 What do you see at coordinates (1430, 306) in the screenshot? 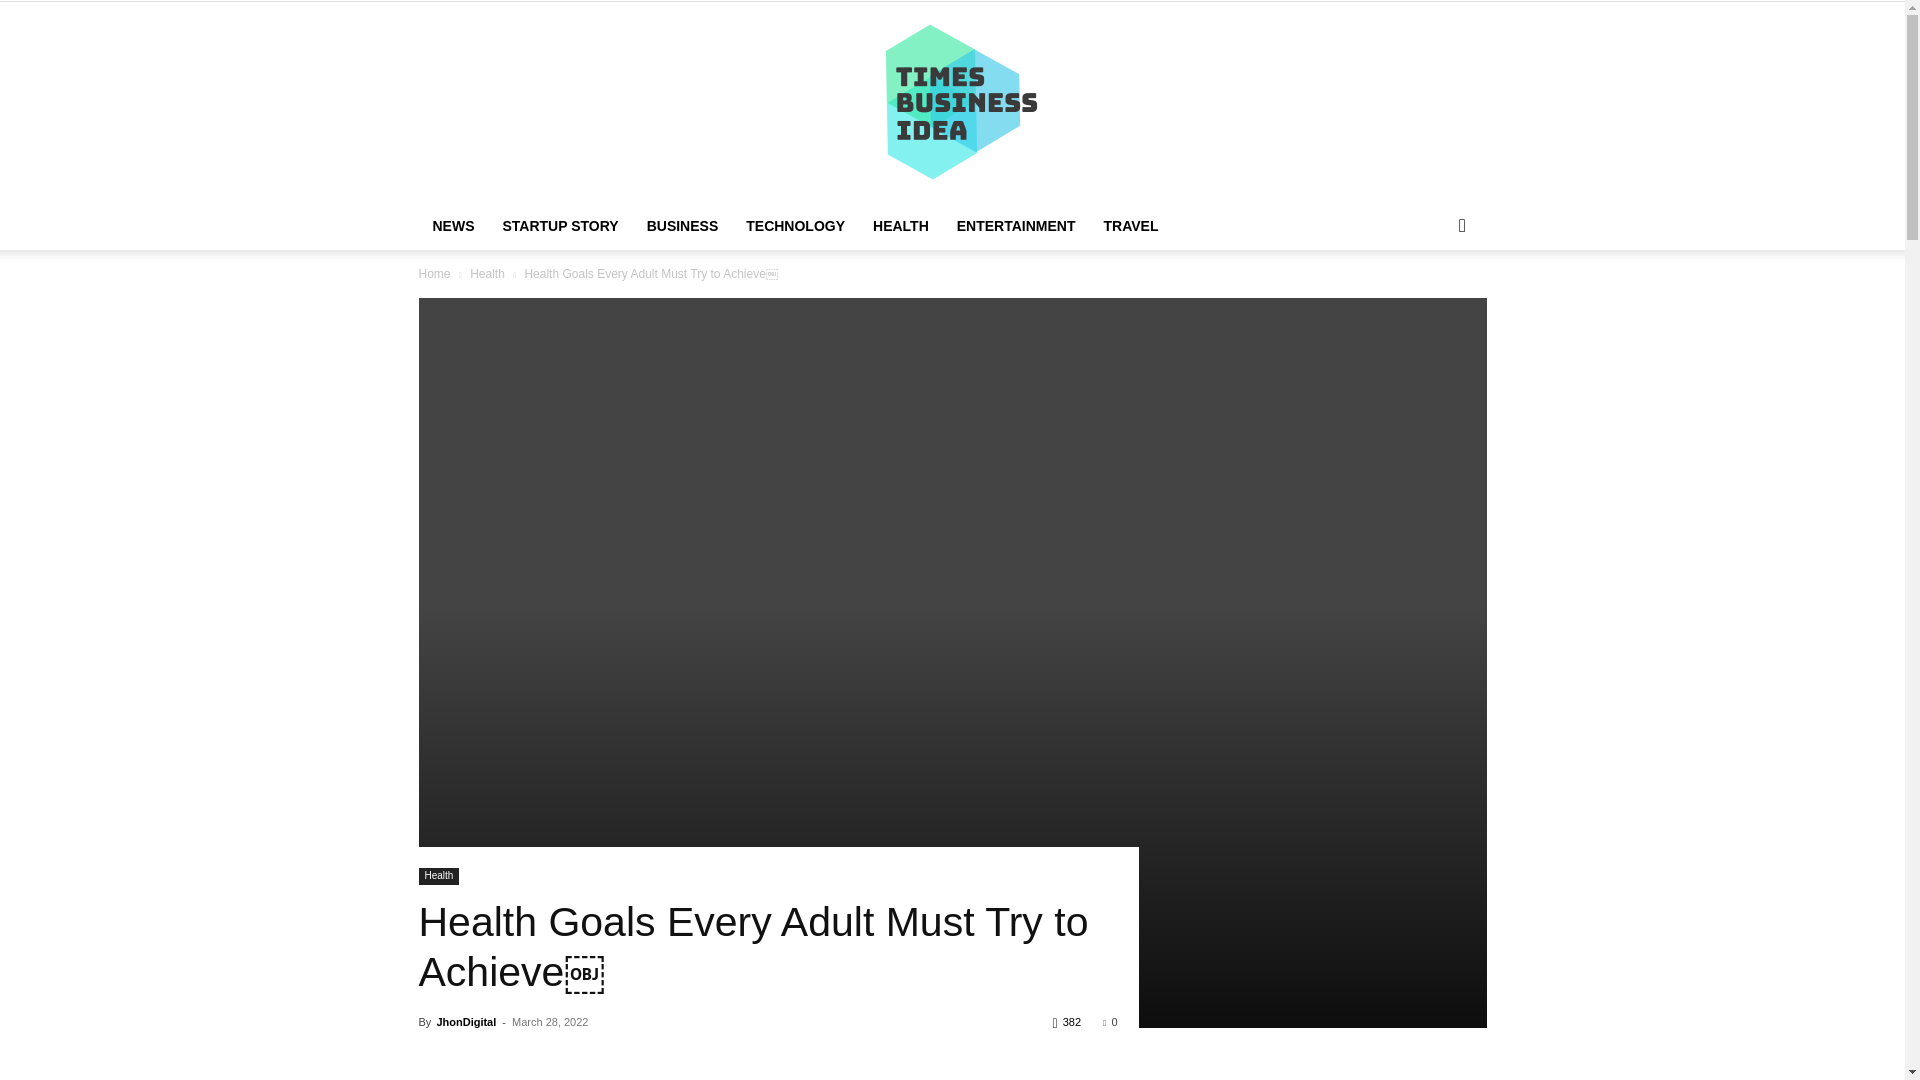
I see `Search` at bounding box center [1430, 306].